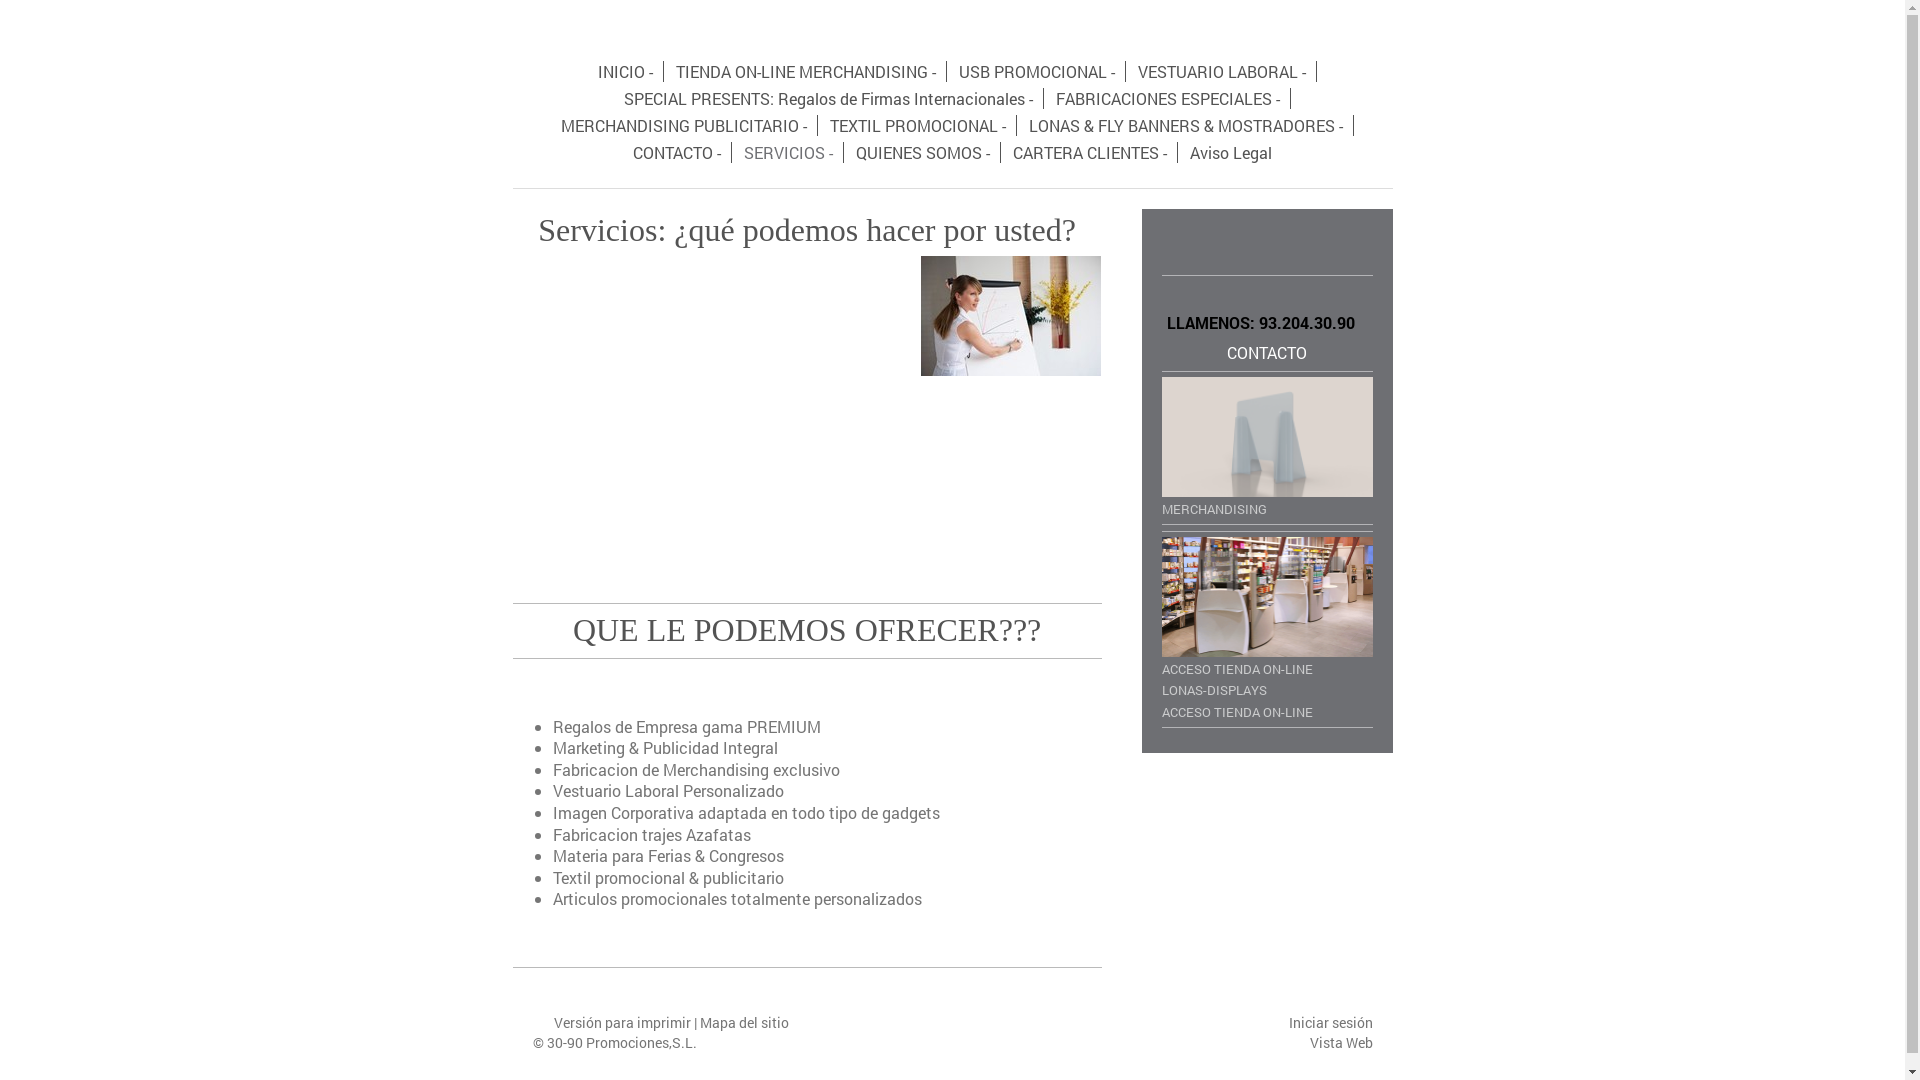  I want to click on CONTACTO -, so click(678, 152).